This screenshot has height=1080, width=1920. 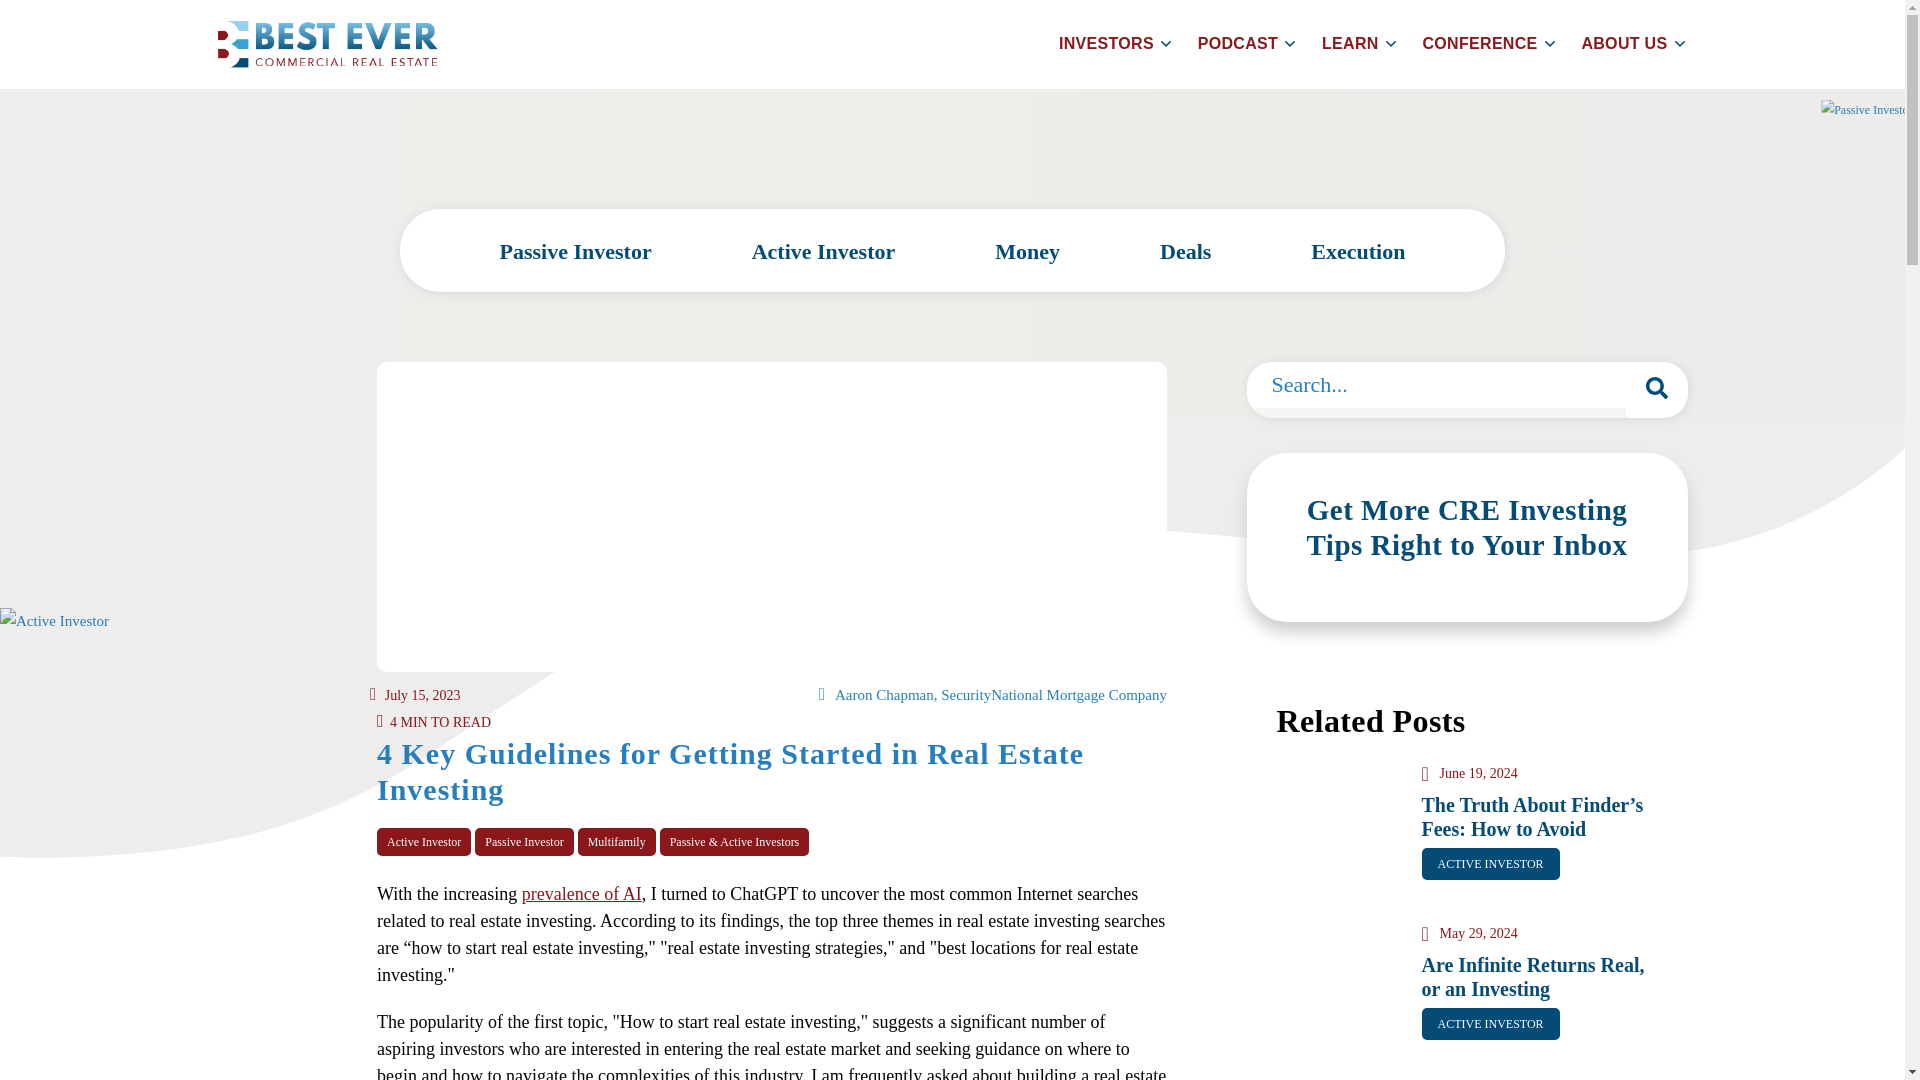 What do you see at coordinates (824, 252) in the screenshot?
I see `Active Investor` at bounding box center [824, 252].